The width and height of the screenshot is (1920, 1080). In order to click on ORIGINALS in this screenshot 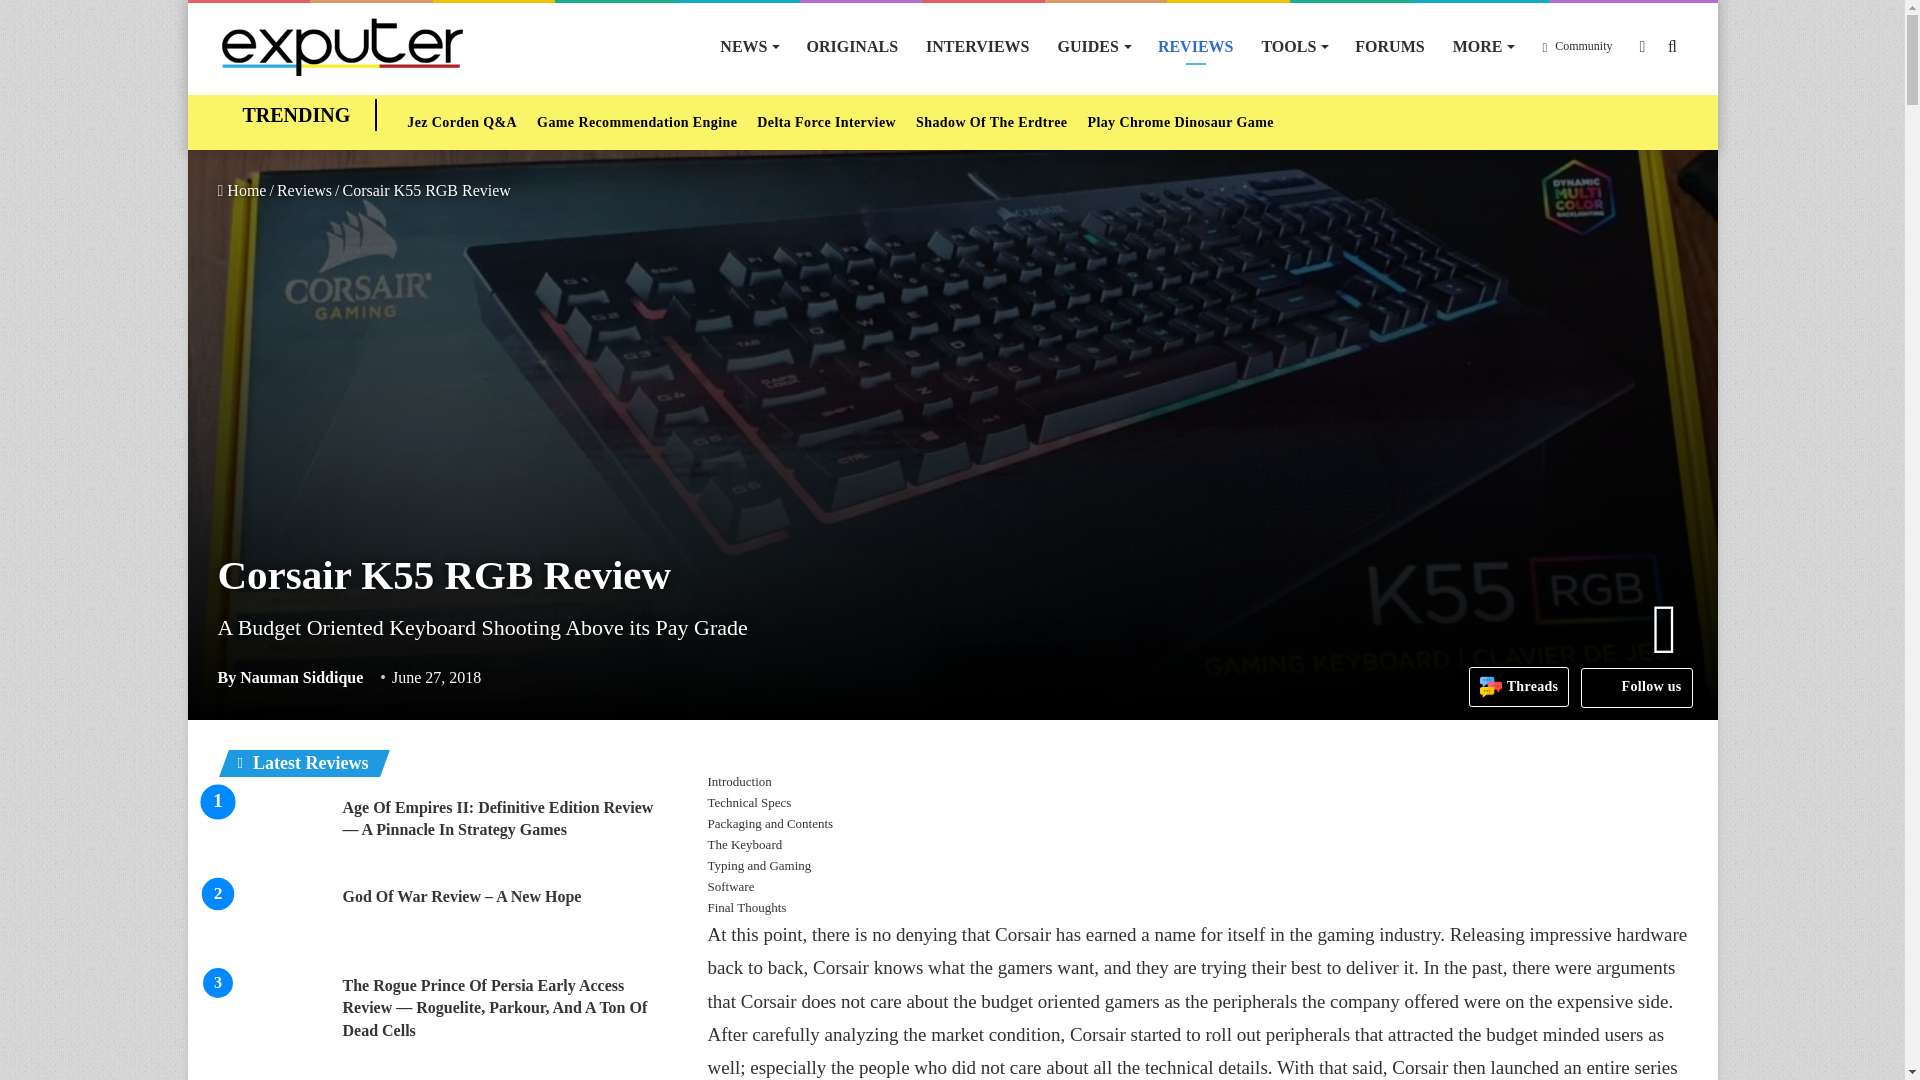, I will do `click(852, 46)`.